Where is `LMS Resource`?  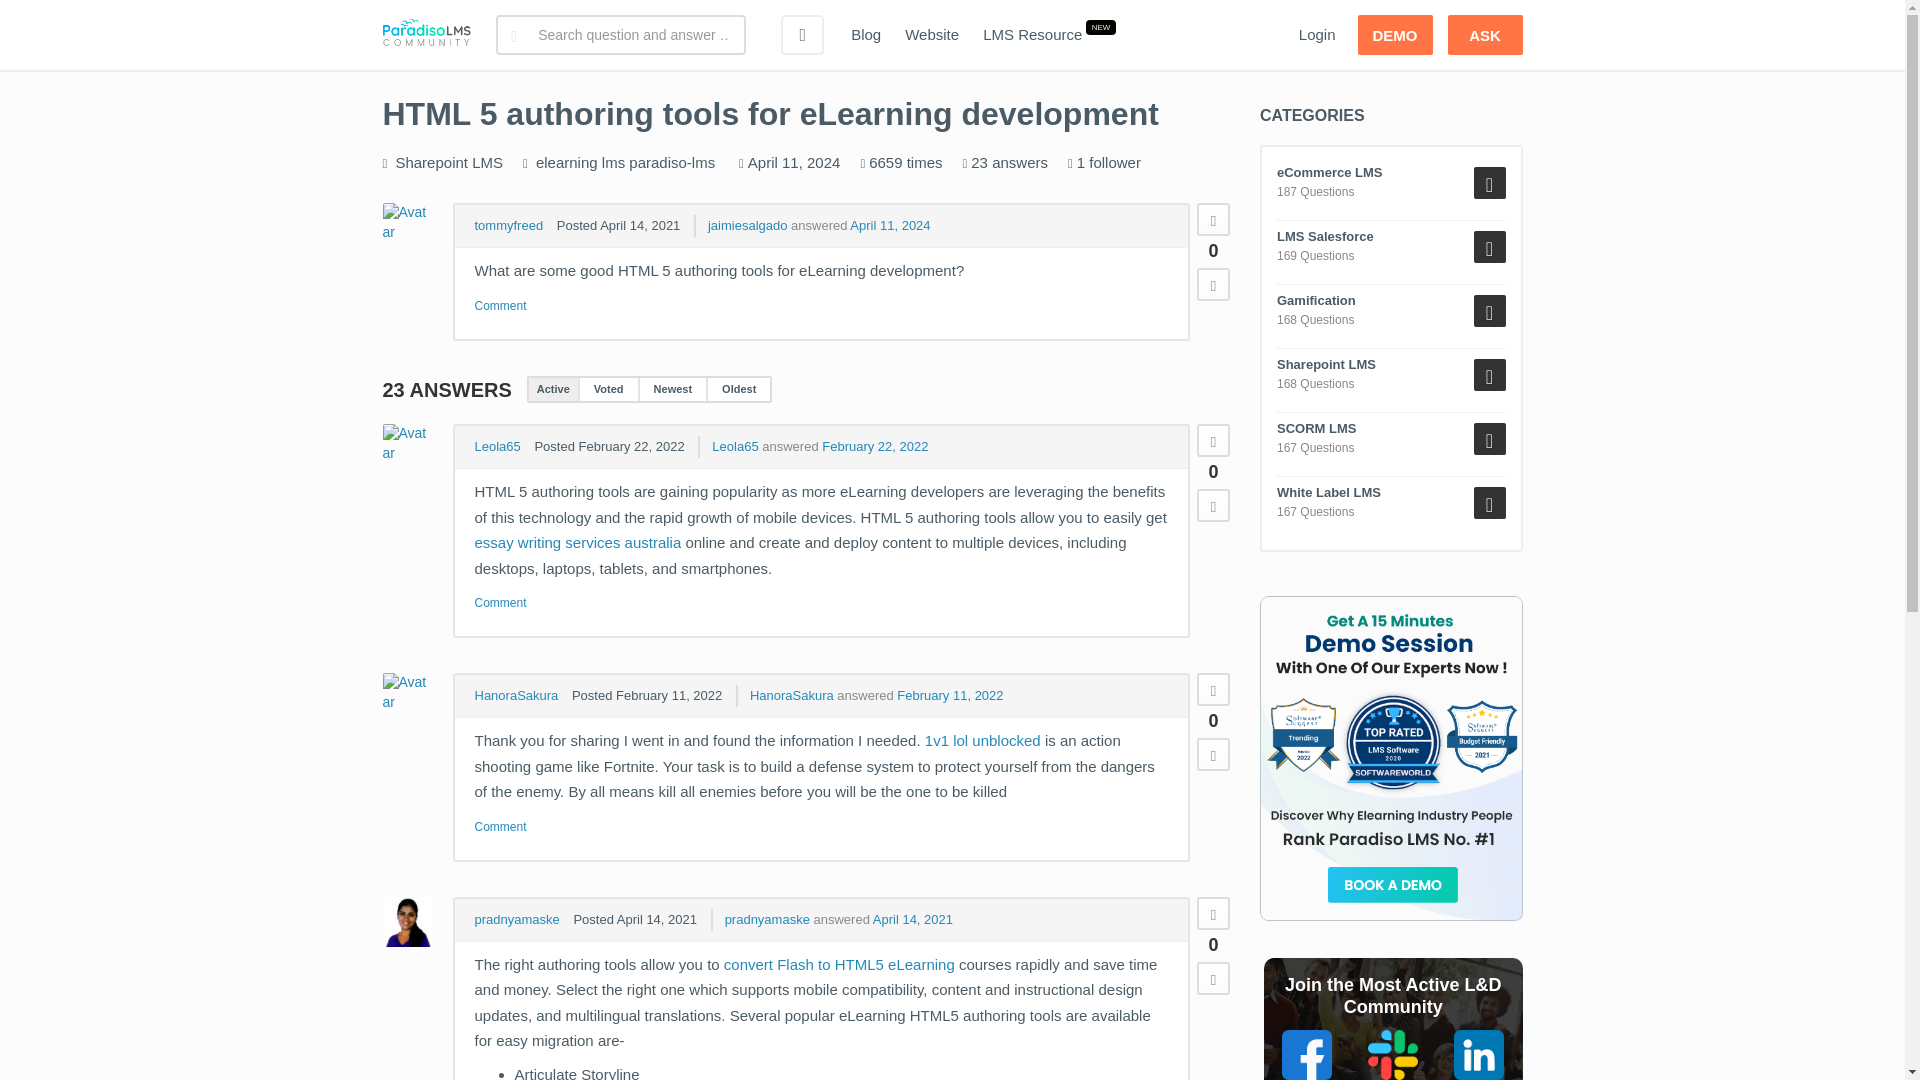 LMS Resource is located at coordinates (1032, 35).